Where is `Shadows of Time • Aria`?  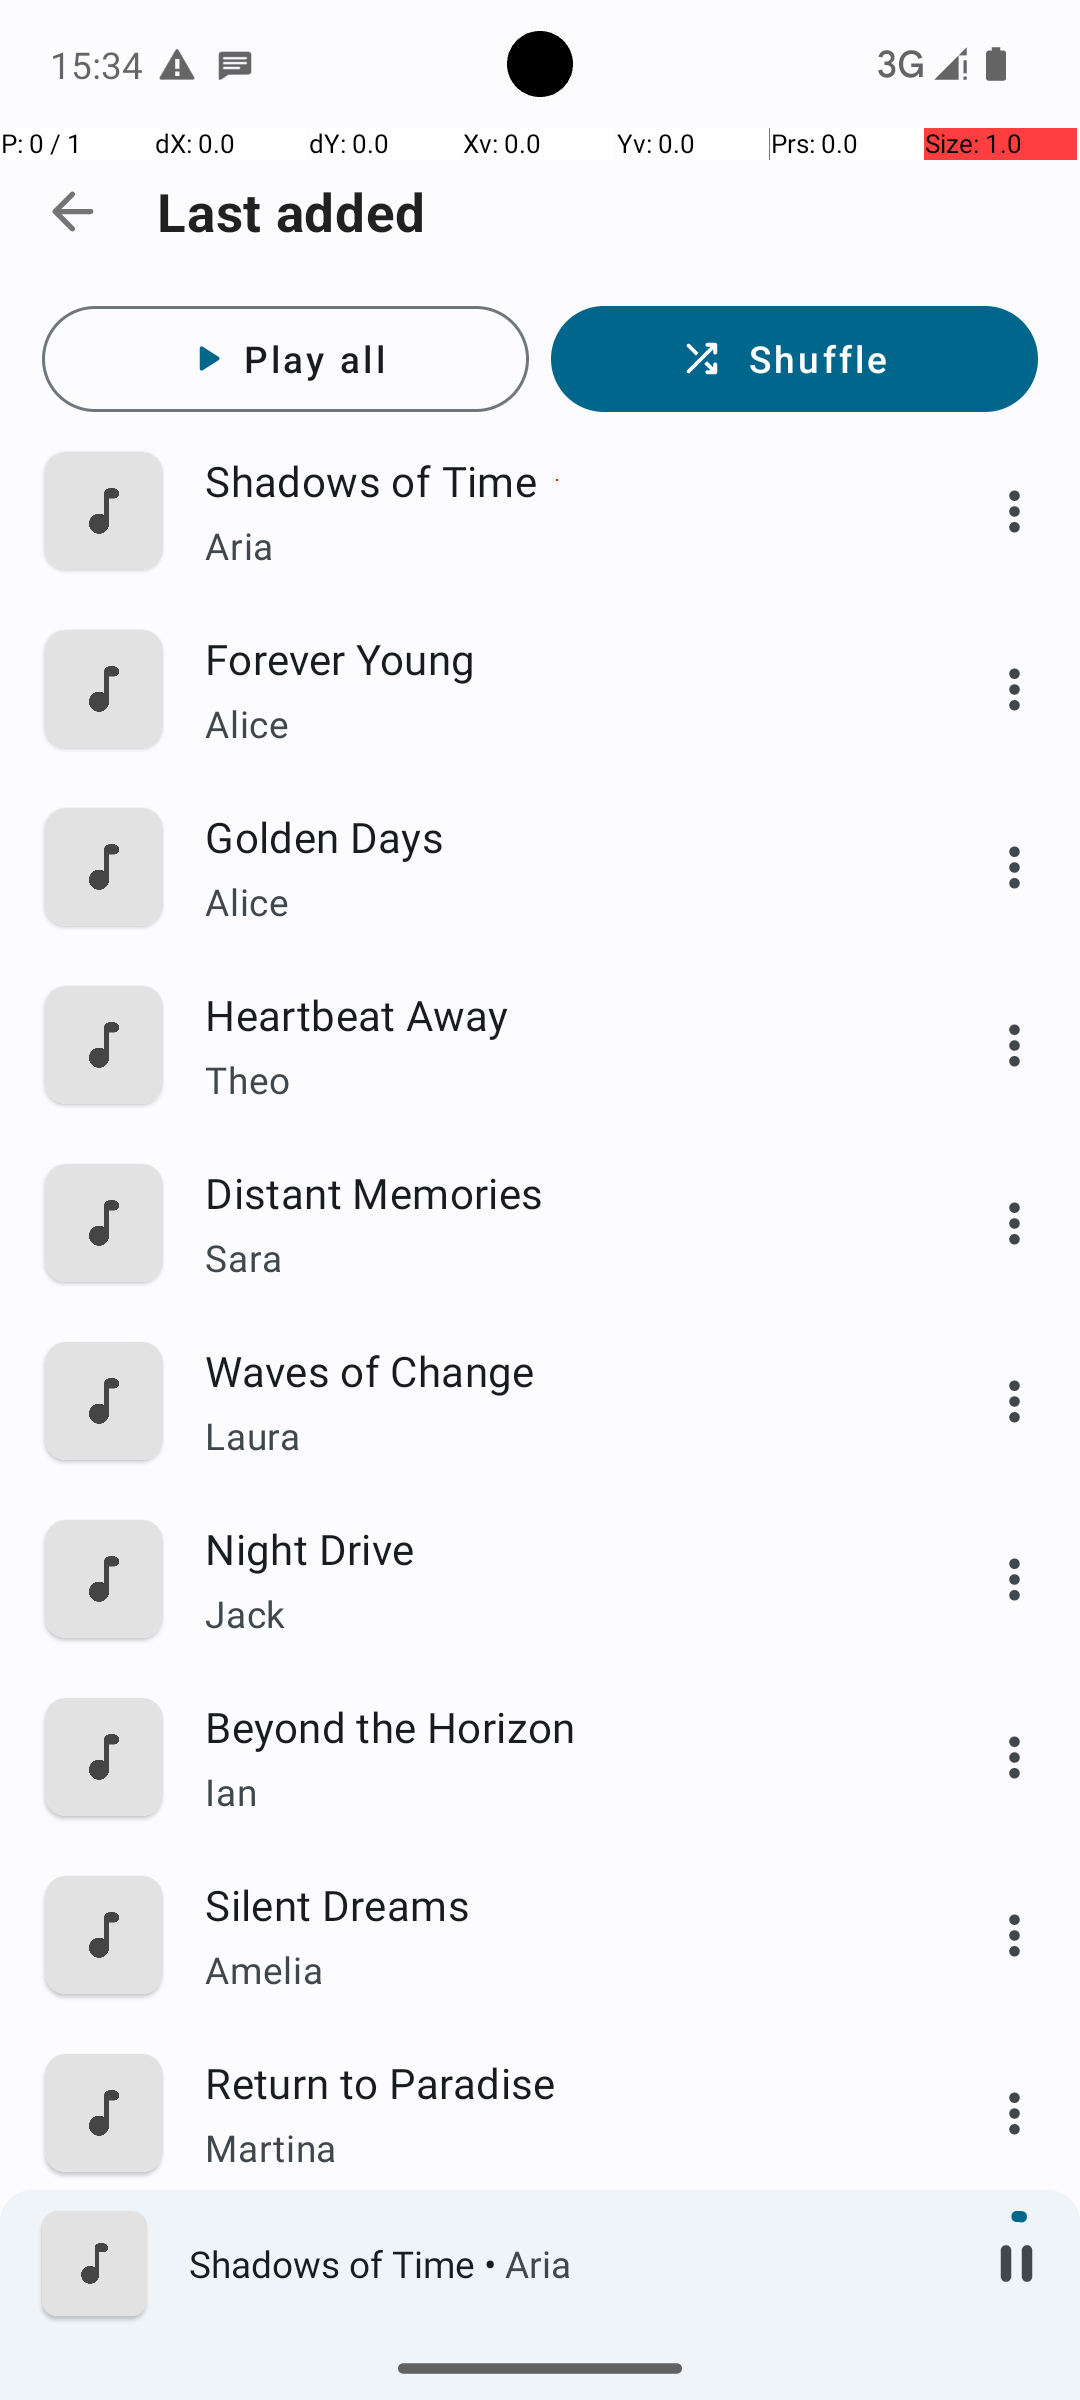 Shadows of Time • Aria is located at coordinates (571, 2264).